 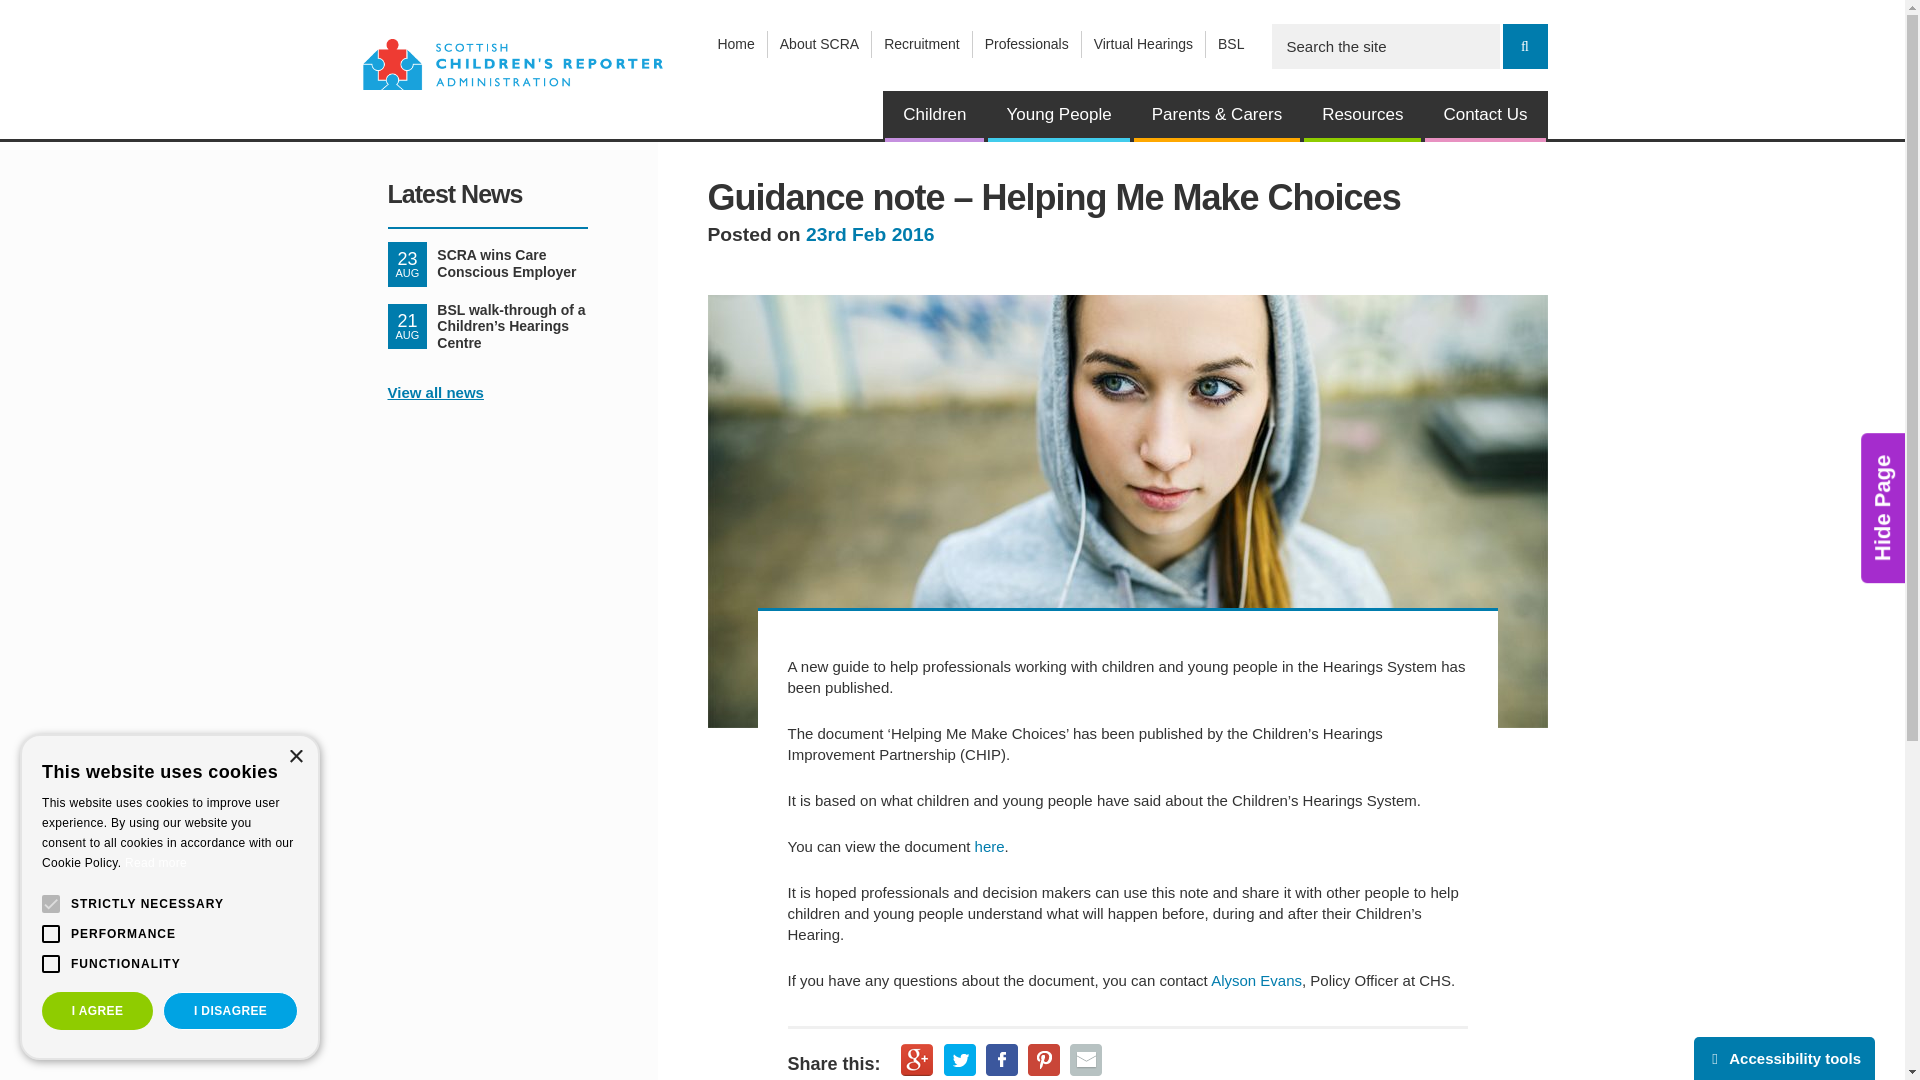 I want to click on Home, so click(x=735, y=44).